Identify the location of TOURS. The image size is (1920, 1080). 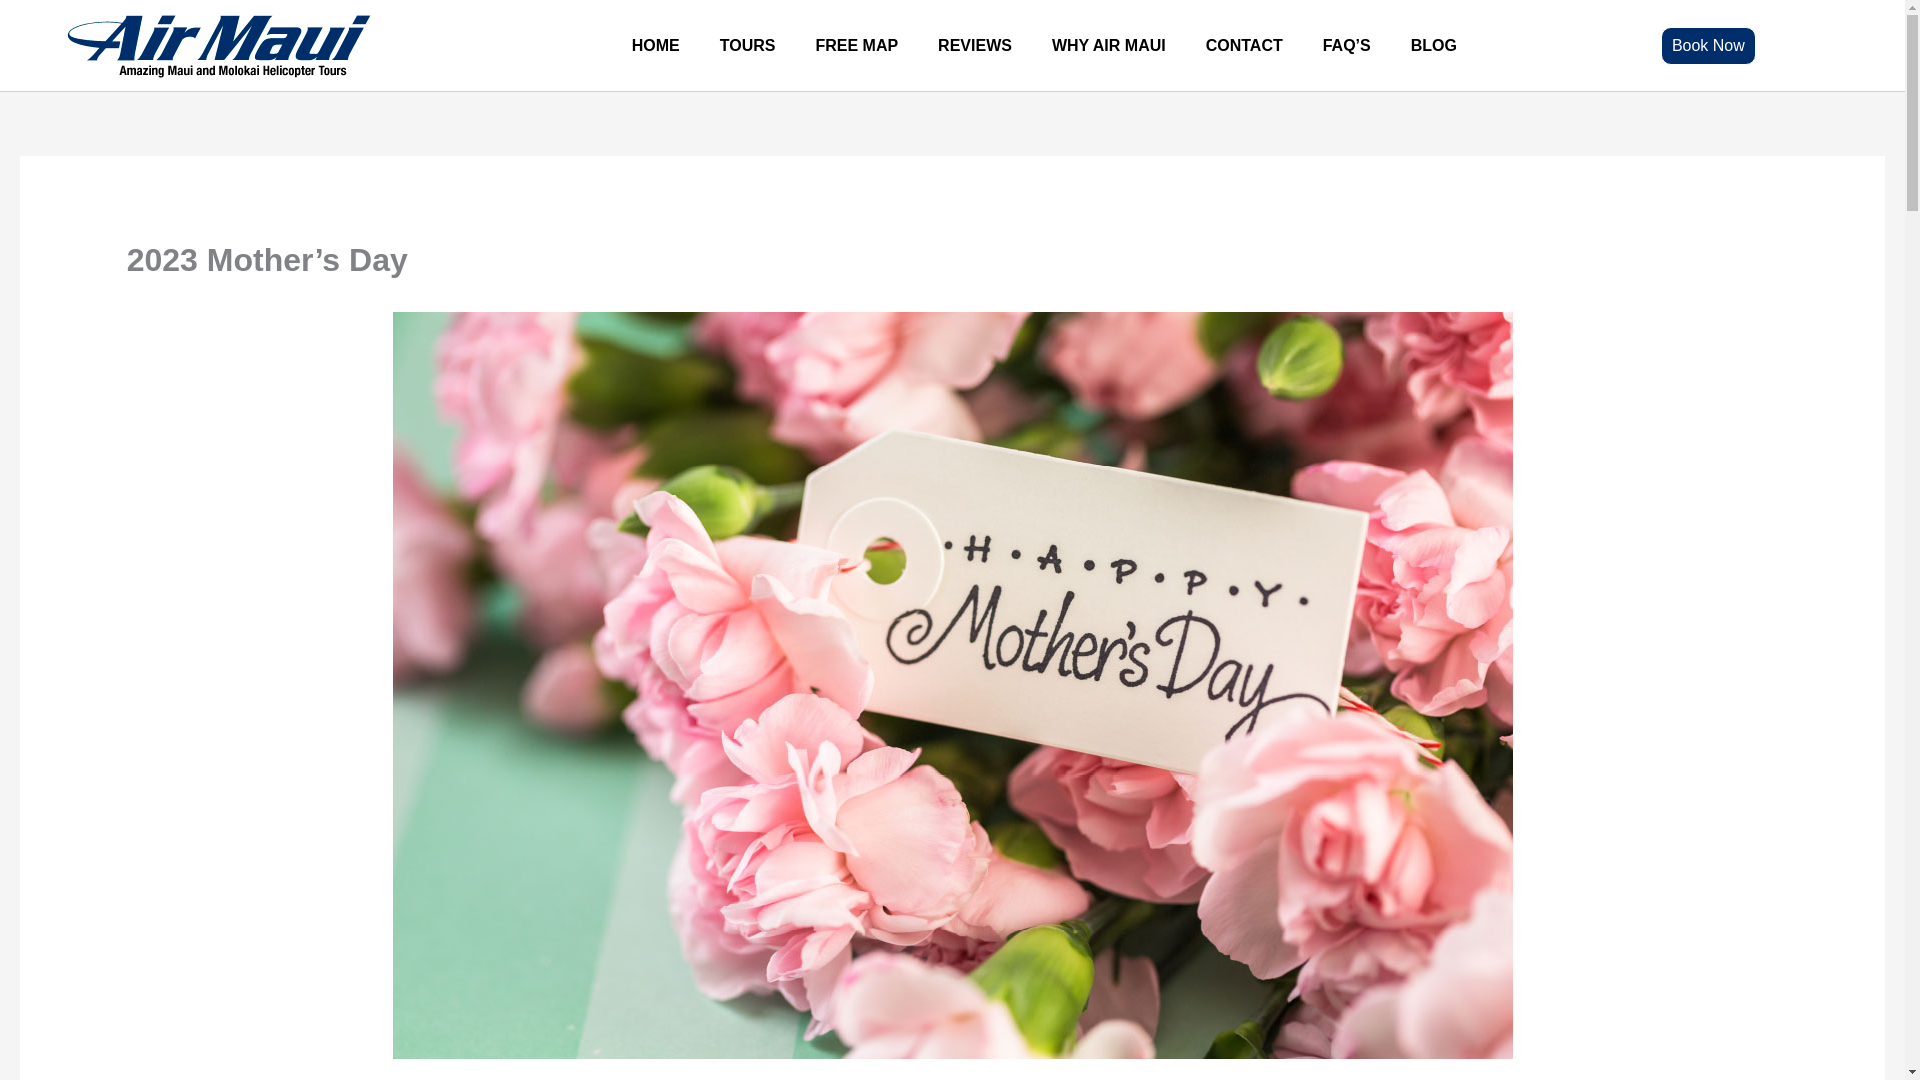
(748, 44).